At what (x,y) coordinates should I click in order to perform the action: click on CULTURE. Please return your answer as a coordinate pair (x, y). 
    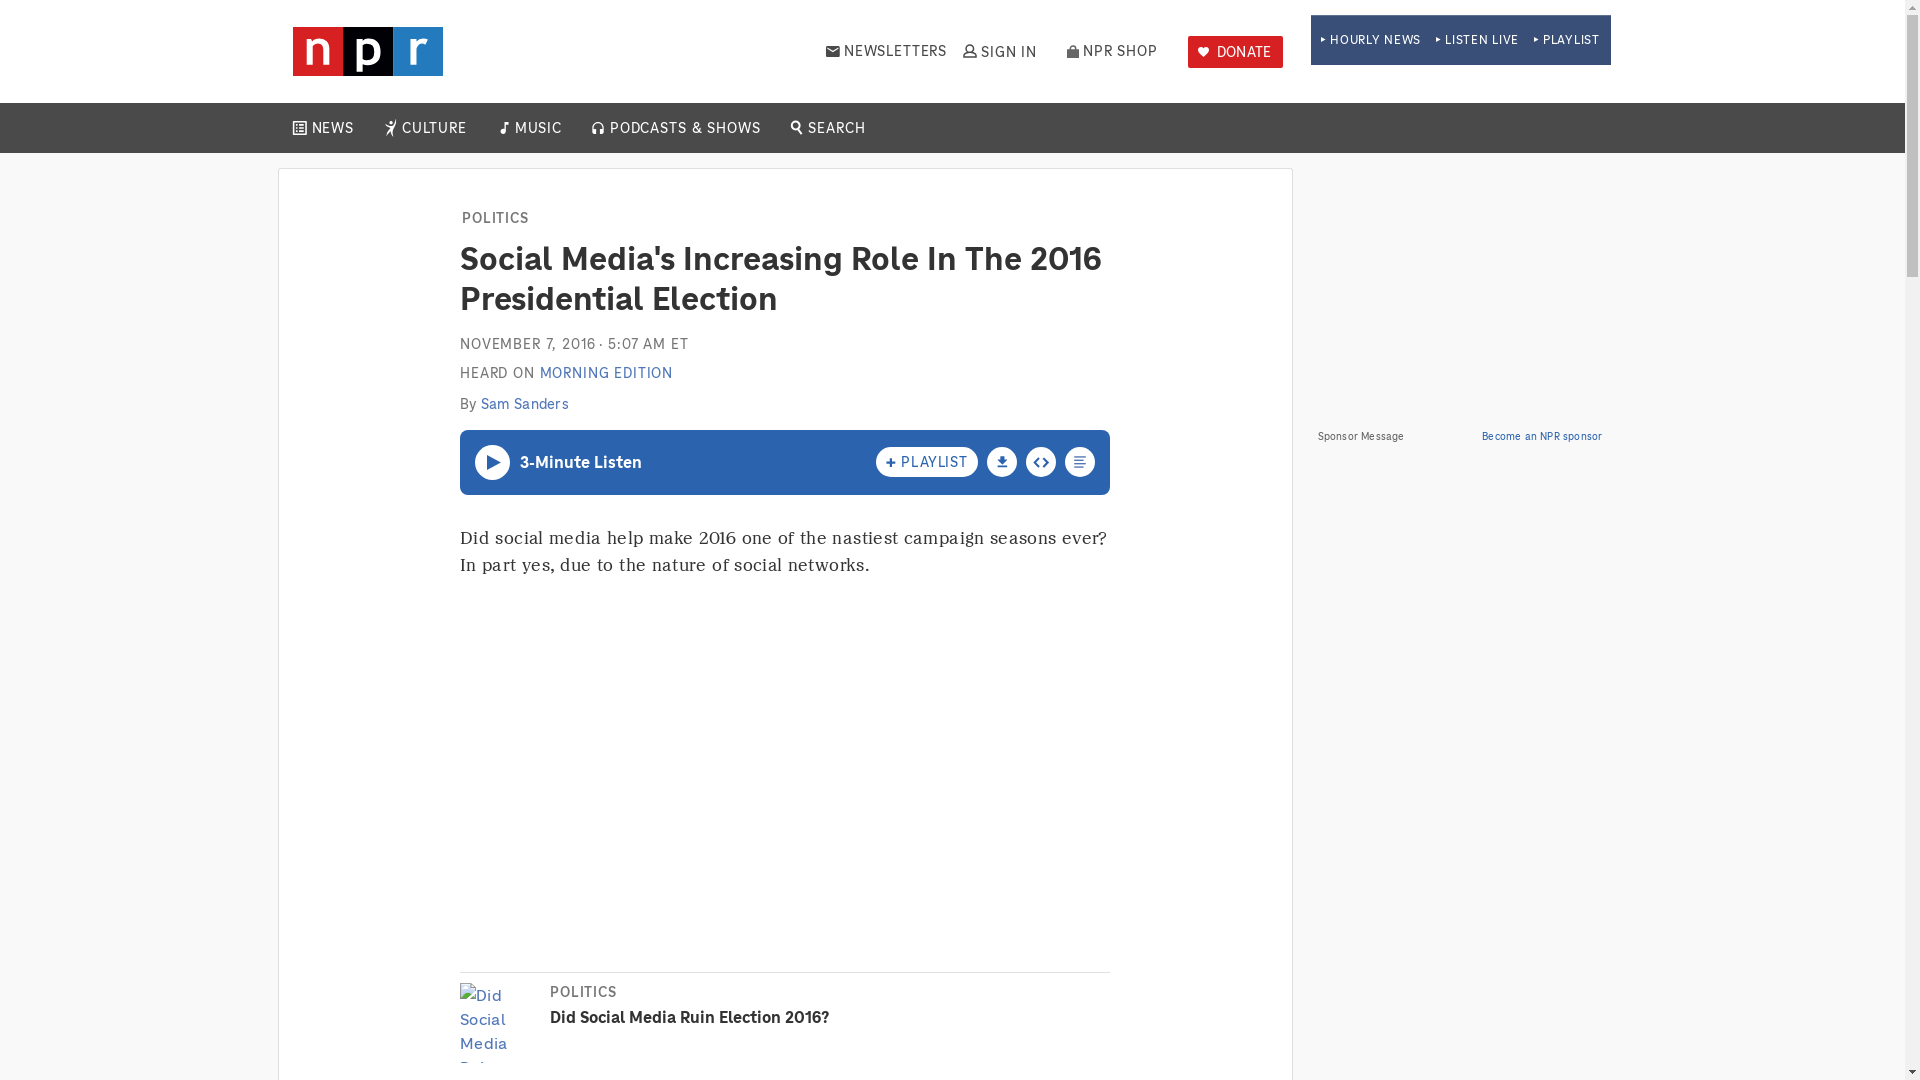
    Looking at the image, I should click on (434, 128).